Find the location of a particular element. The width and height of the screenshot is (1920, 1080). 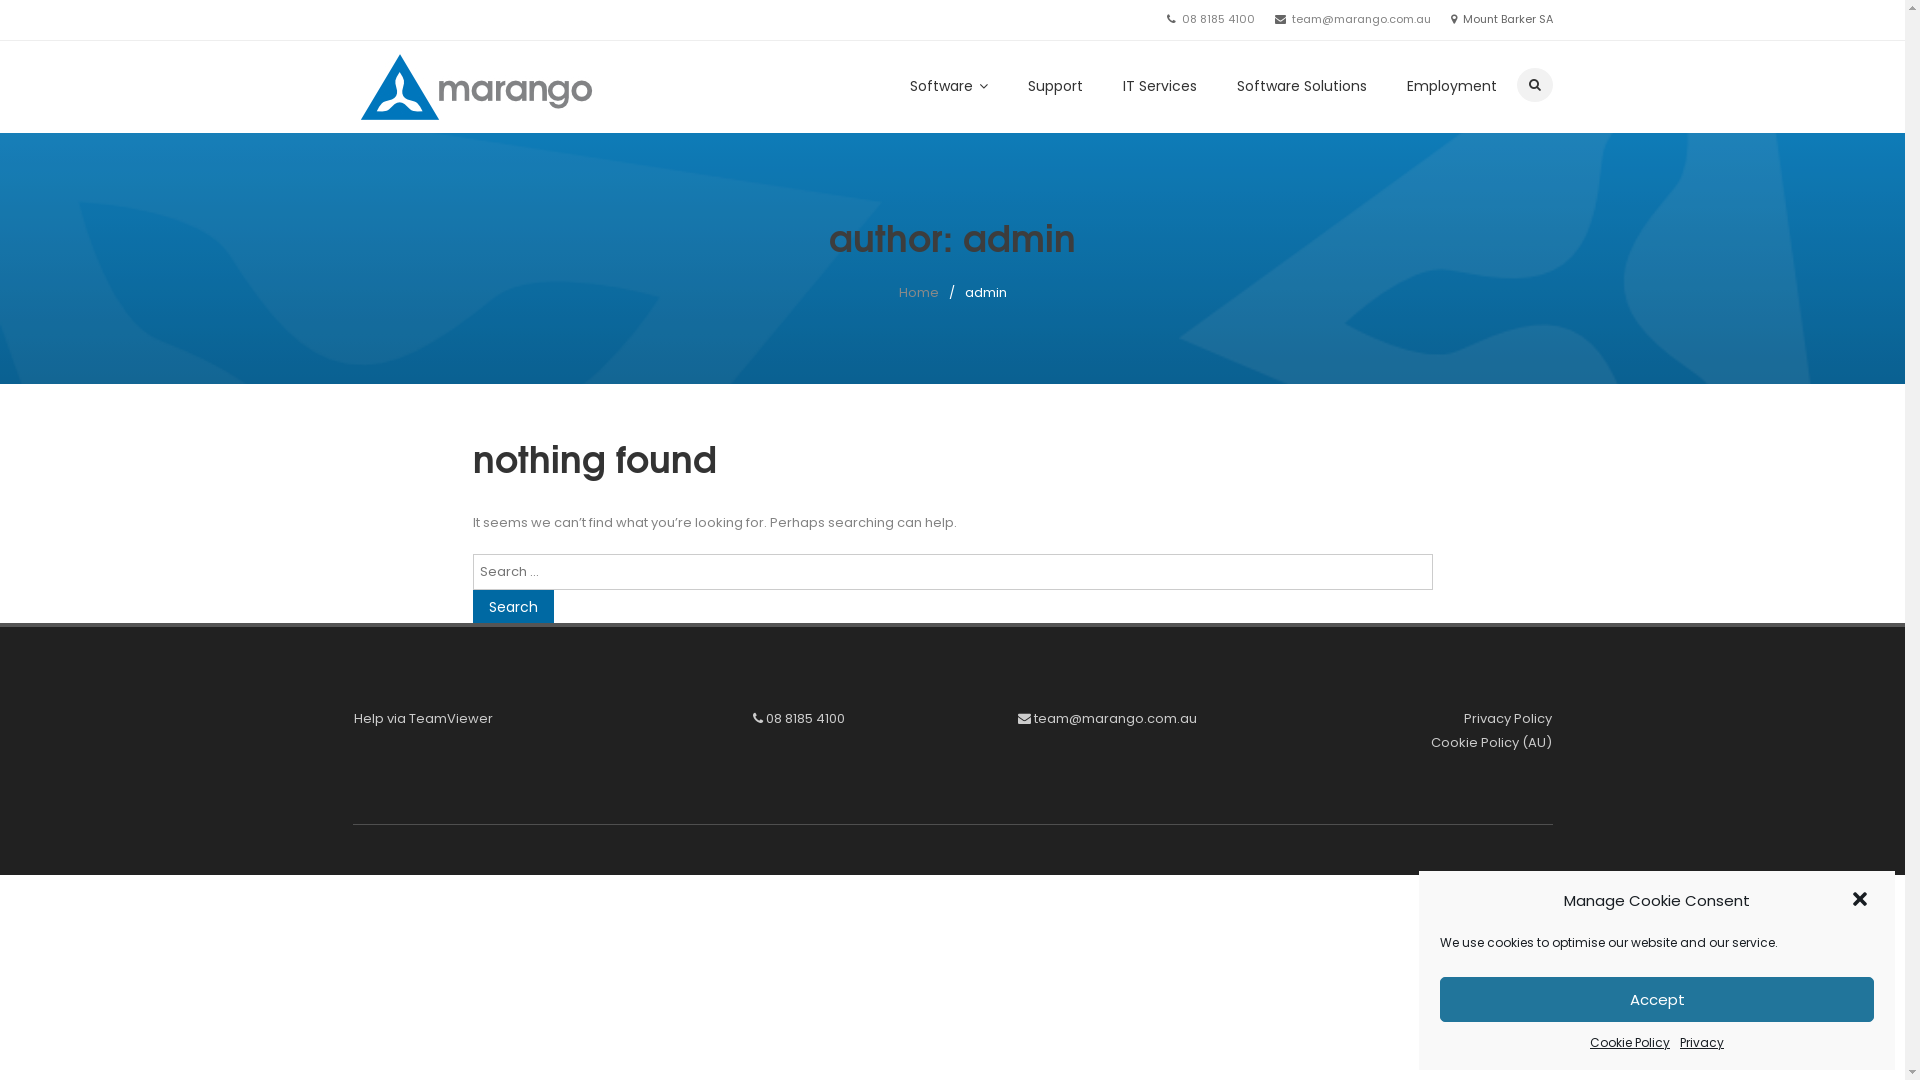

Cookie Policy (AU) is located at coordinates (1492, 742).